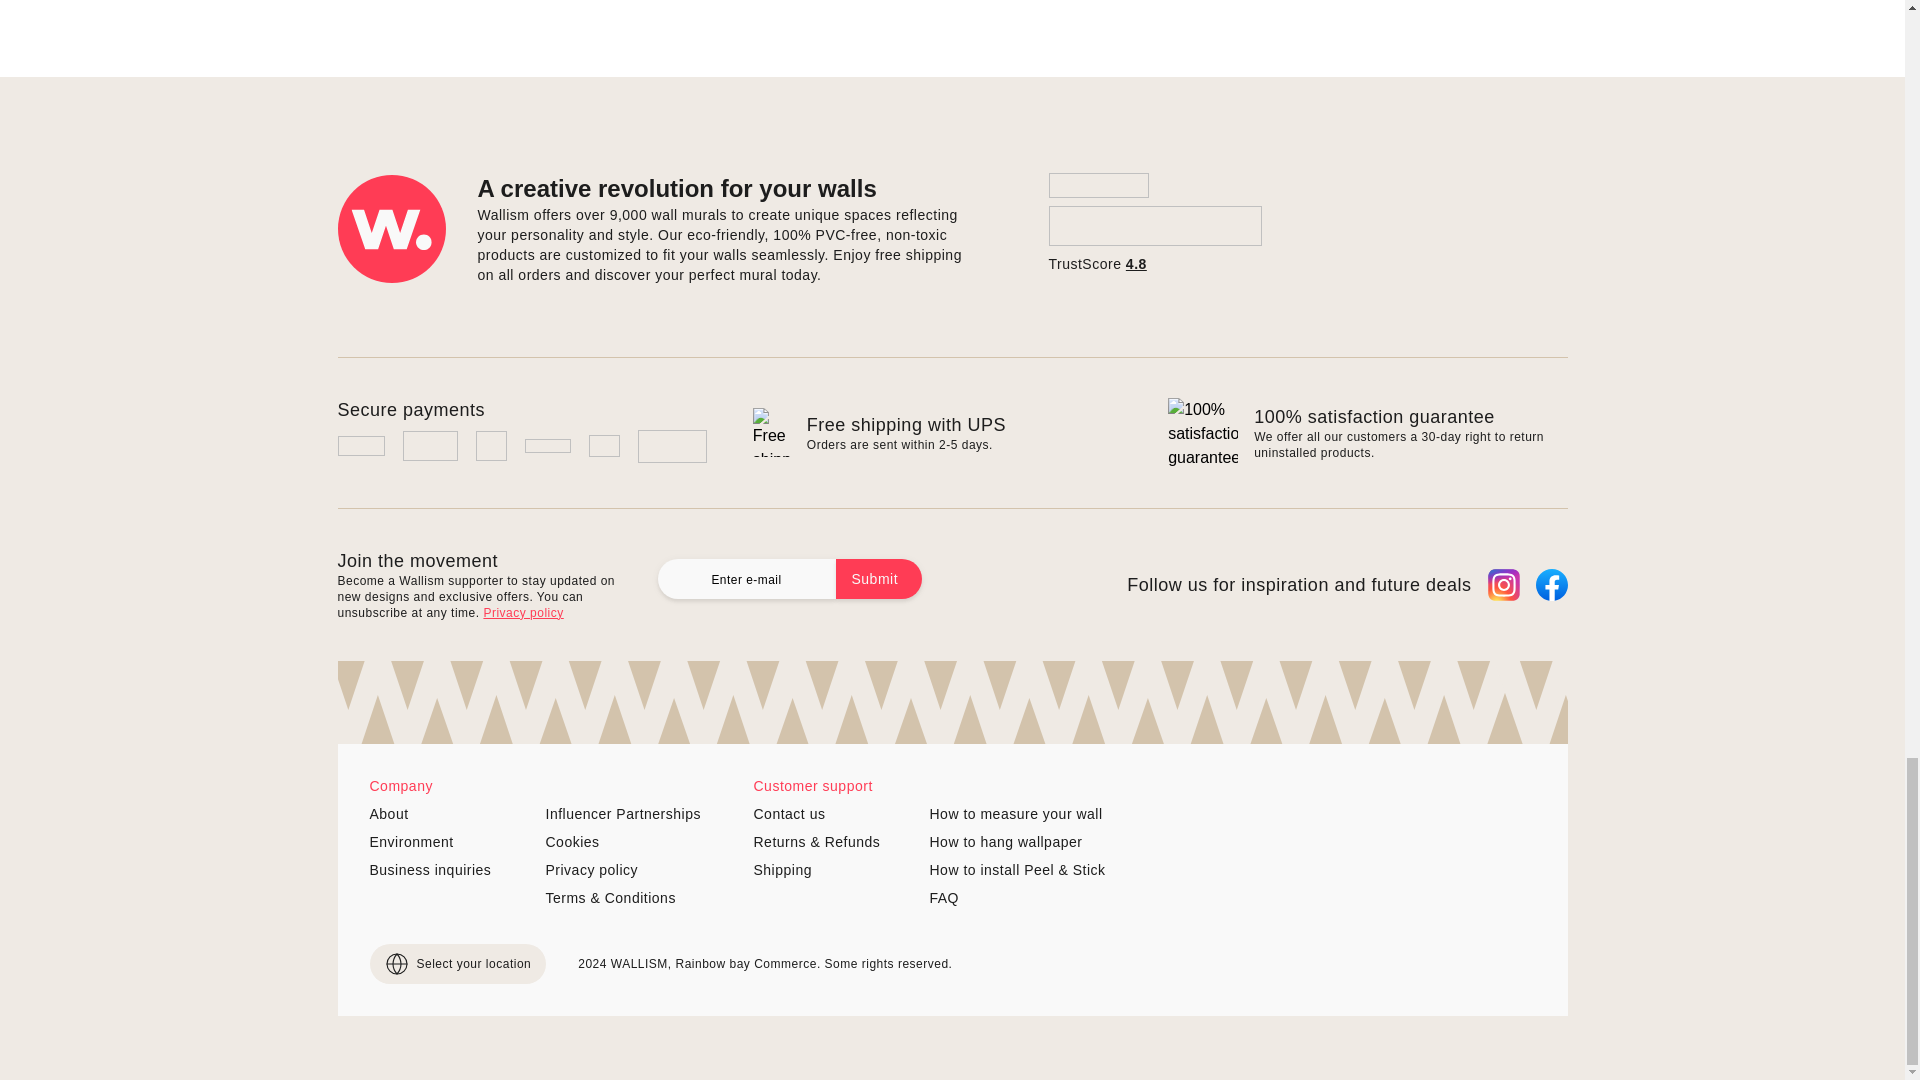 The width and height of the screenshot is (1920, 1080). Describe the element at coordinates (522, 612) in the screenshot. I see `Privacy policy` at that location.